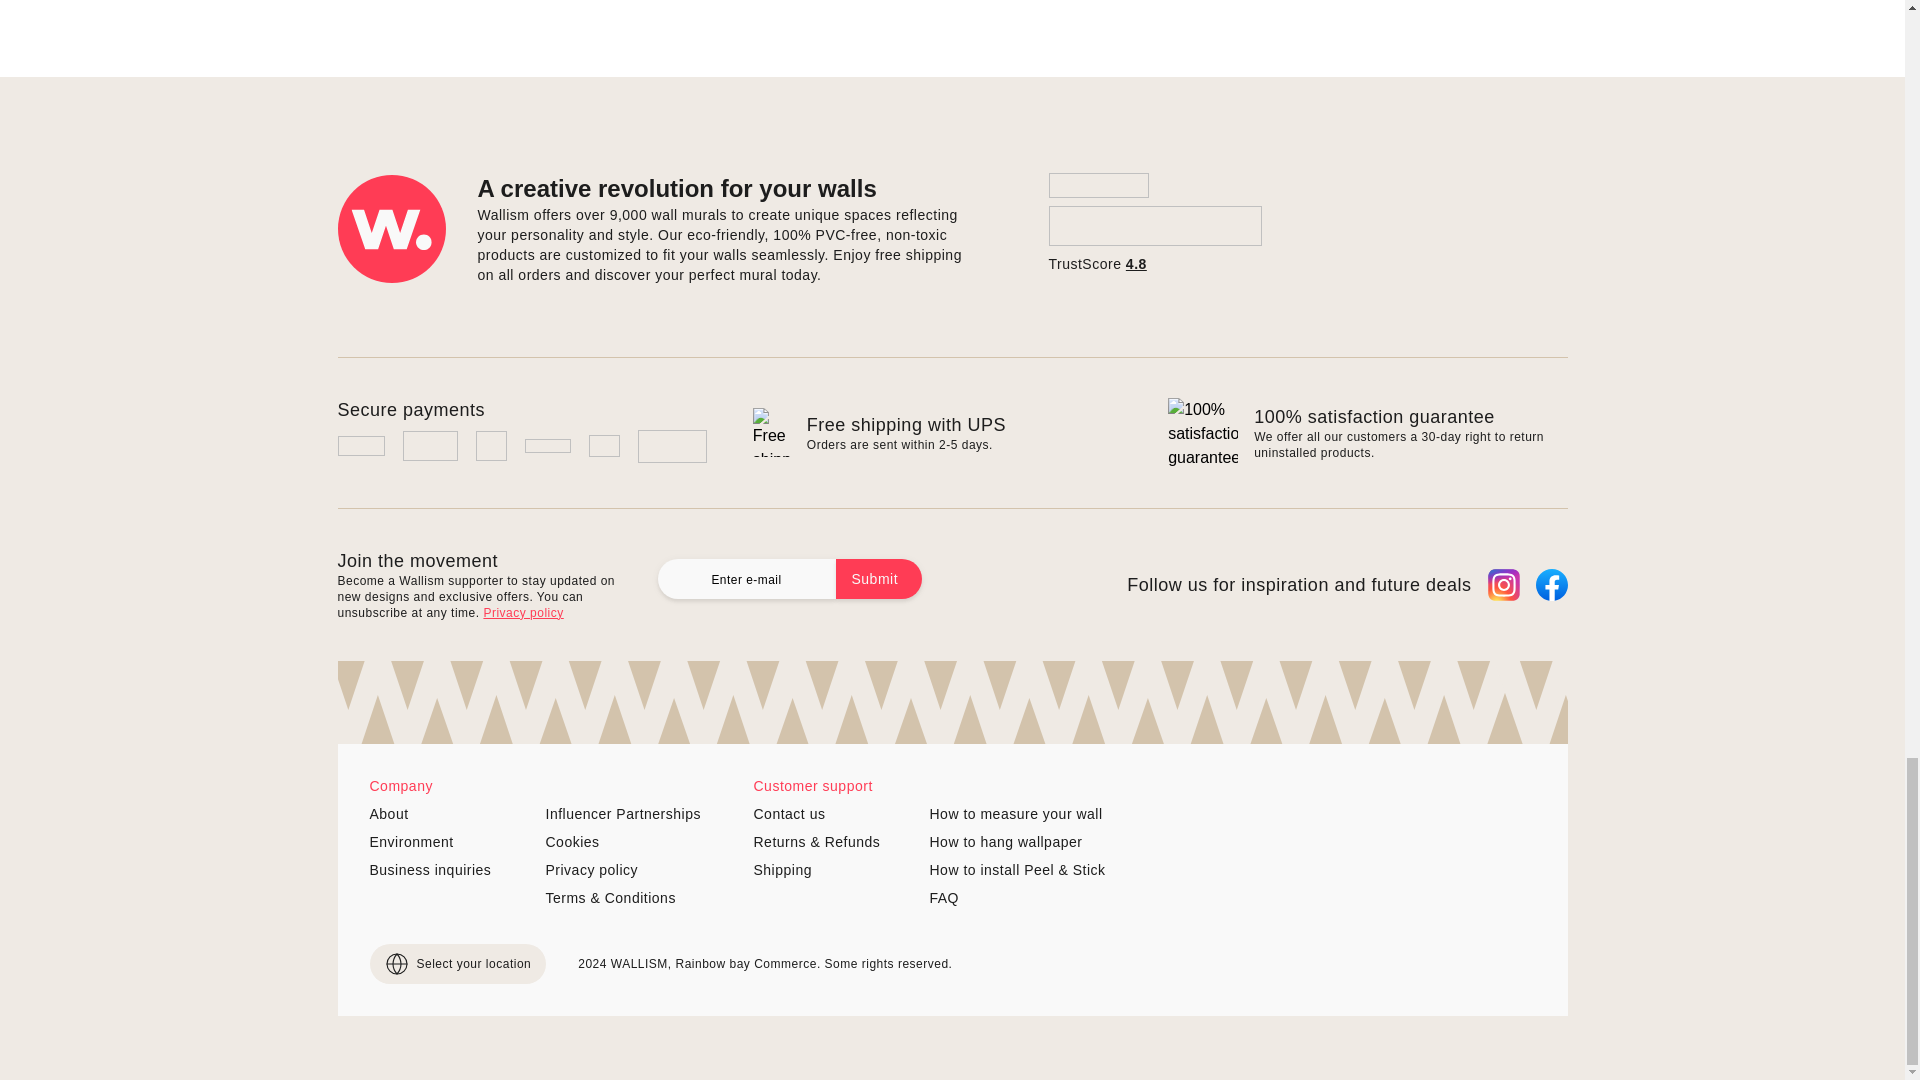 The width and height of the screenshot is (1920, 1080). Describe the element at coordinates (522, 612) in the screenshot. I see `Privacy policy` at that location.